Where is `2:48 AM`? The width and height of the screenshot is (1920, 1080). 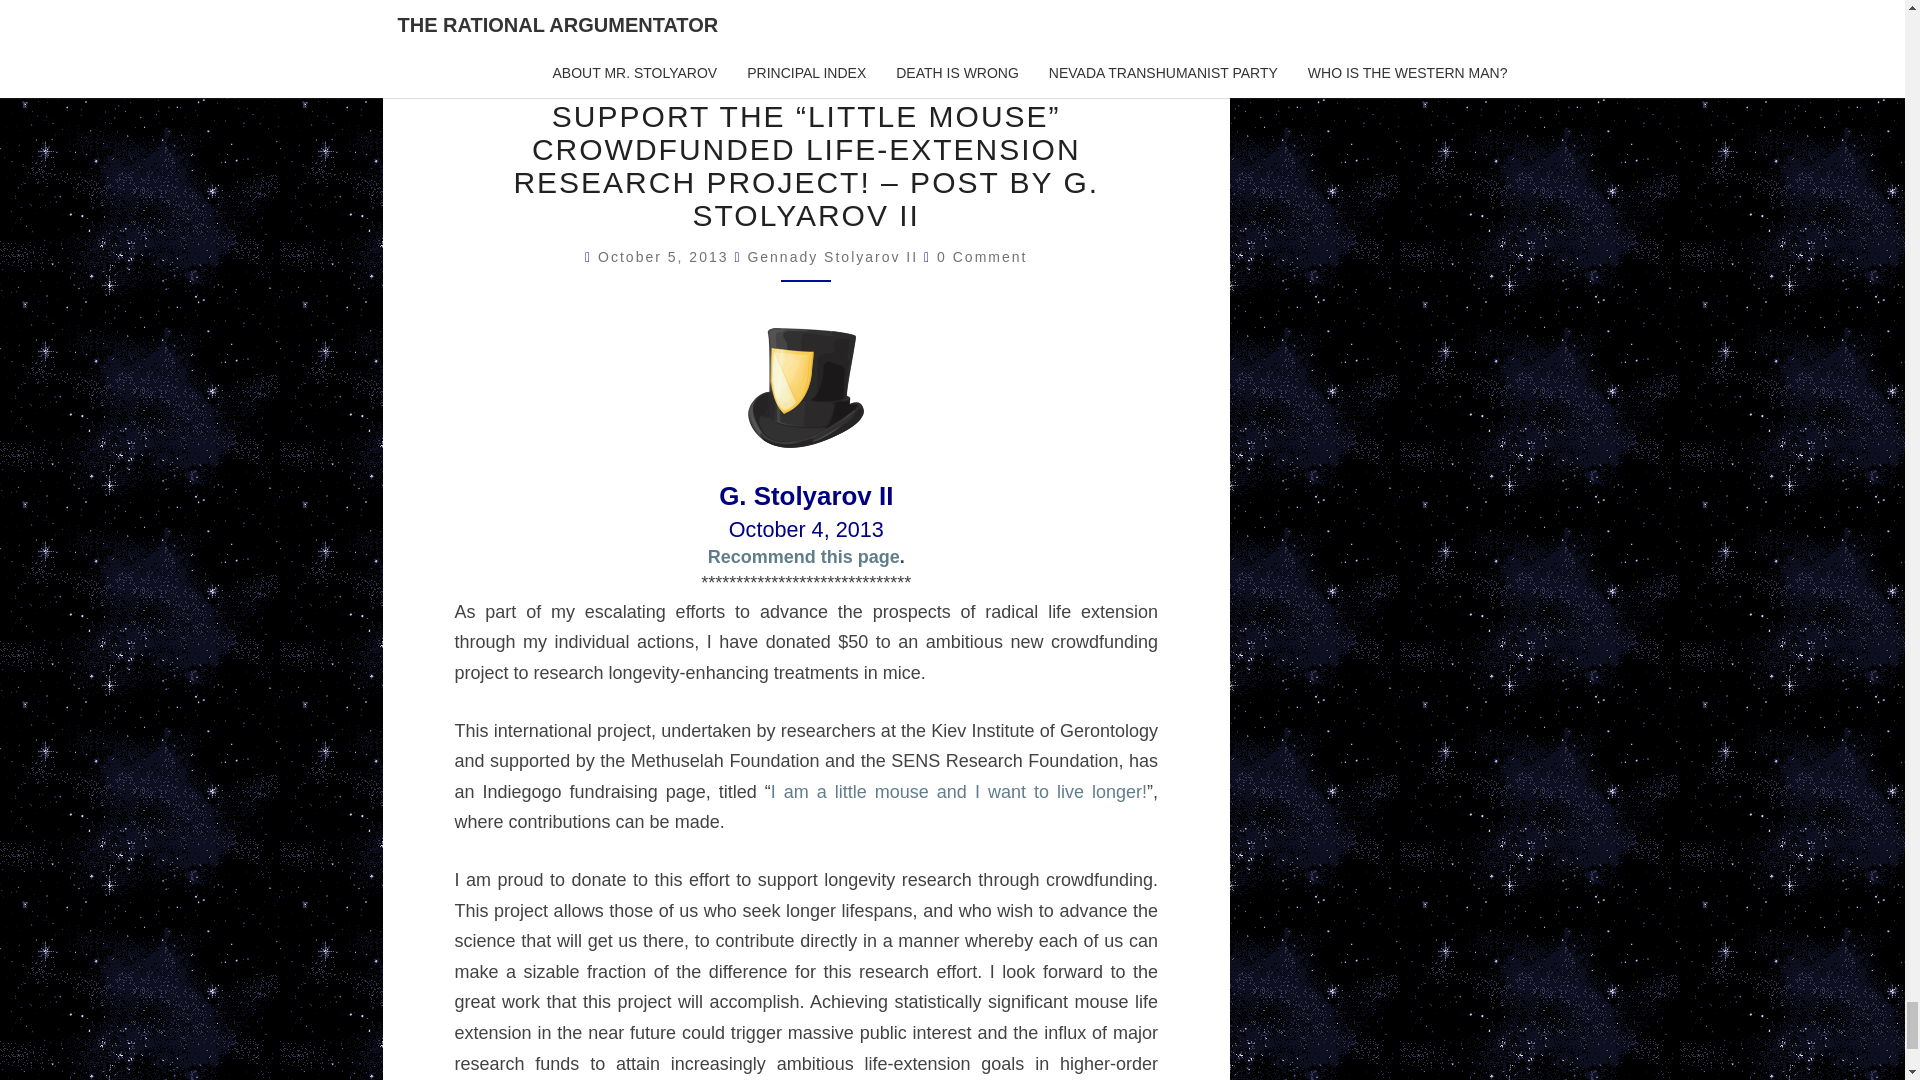
2:48 AM is located at coordinates (665, 256).